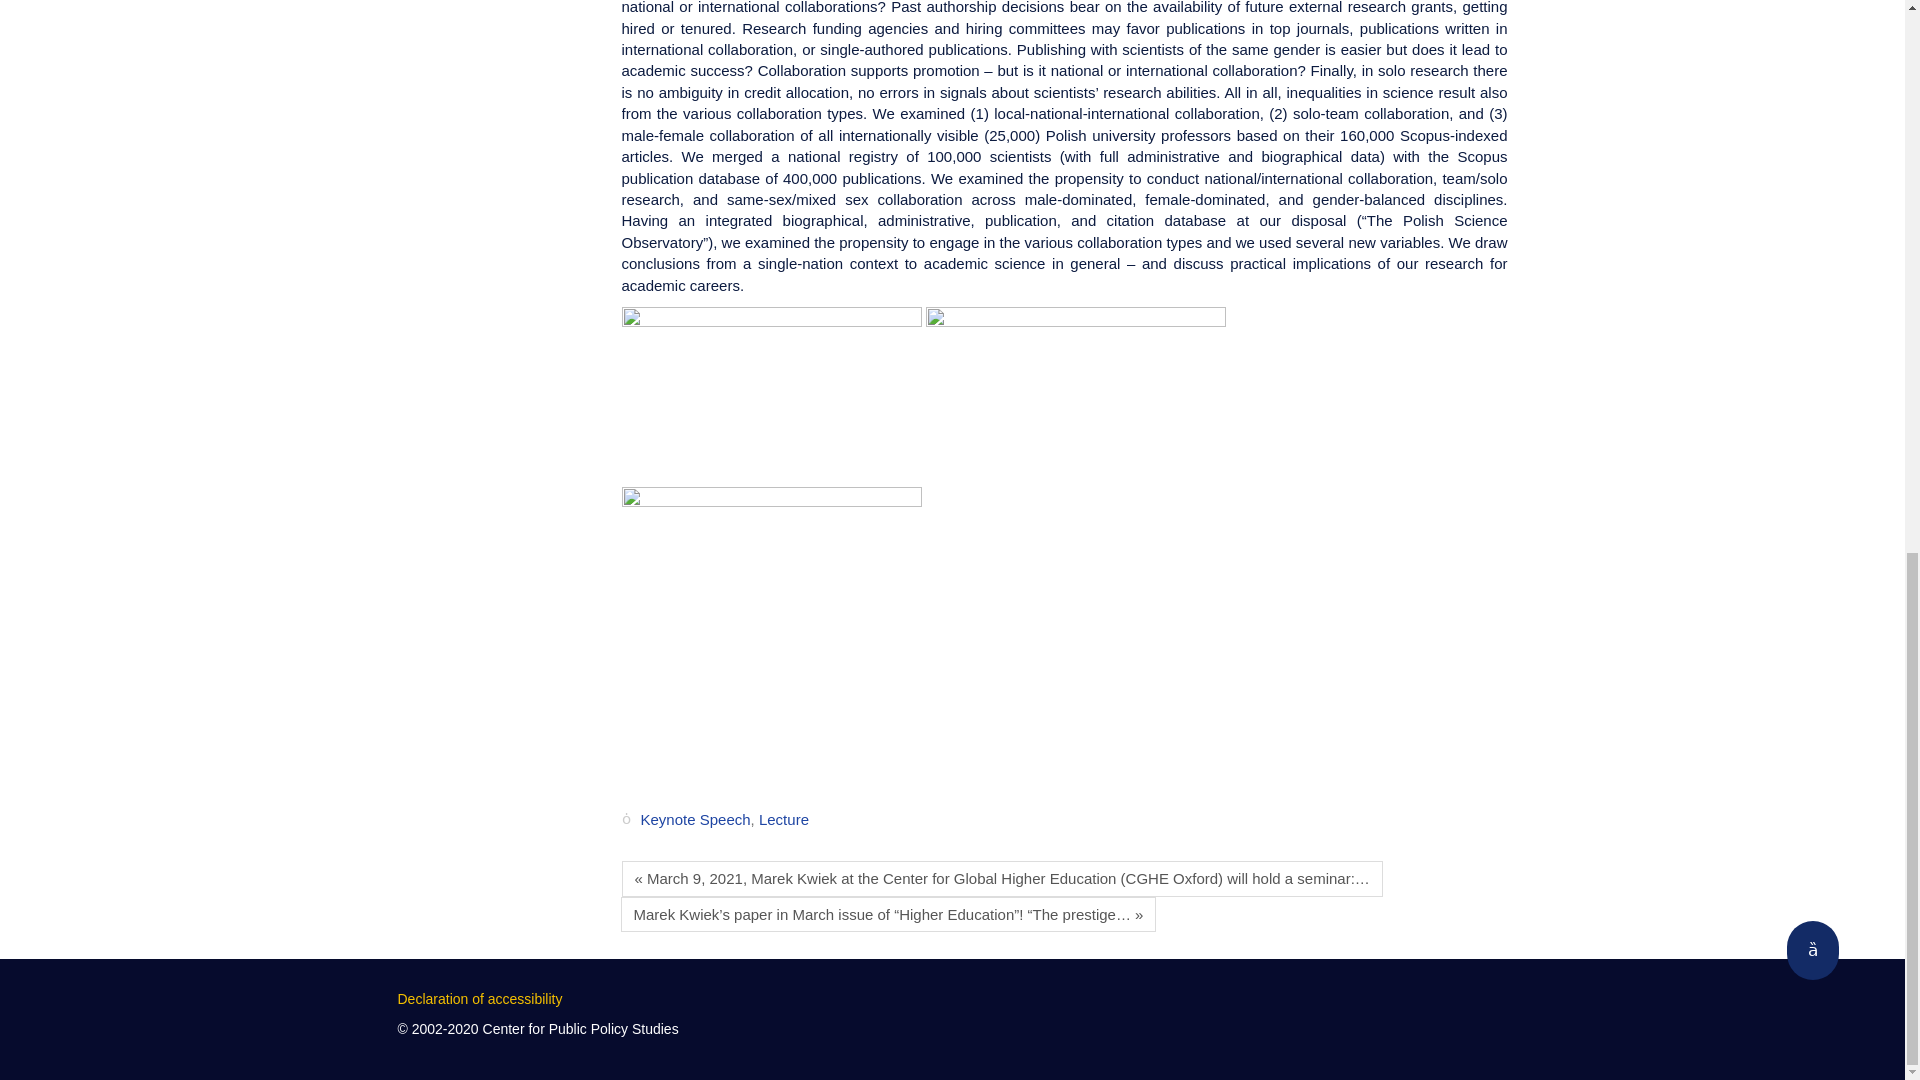 Image resolution: width=1920 pixels, height=1080 pixels. What do you see at coordinates (694, 820) in the screenshot?
I see `Keynote Speech` at bounding box center [694, 820].